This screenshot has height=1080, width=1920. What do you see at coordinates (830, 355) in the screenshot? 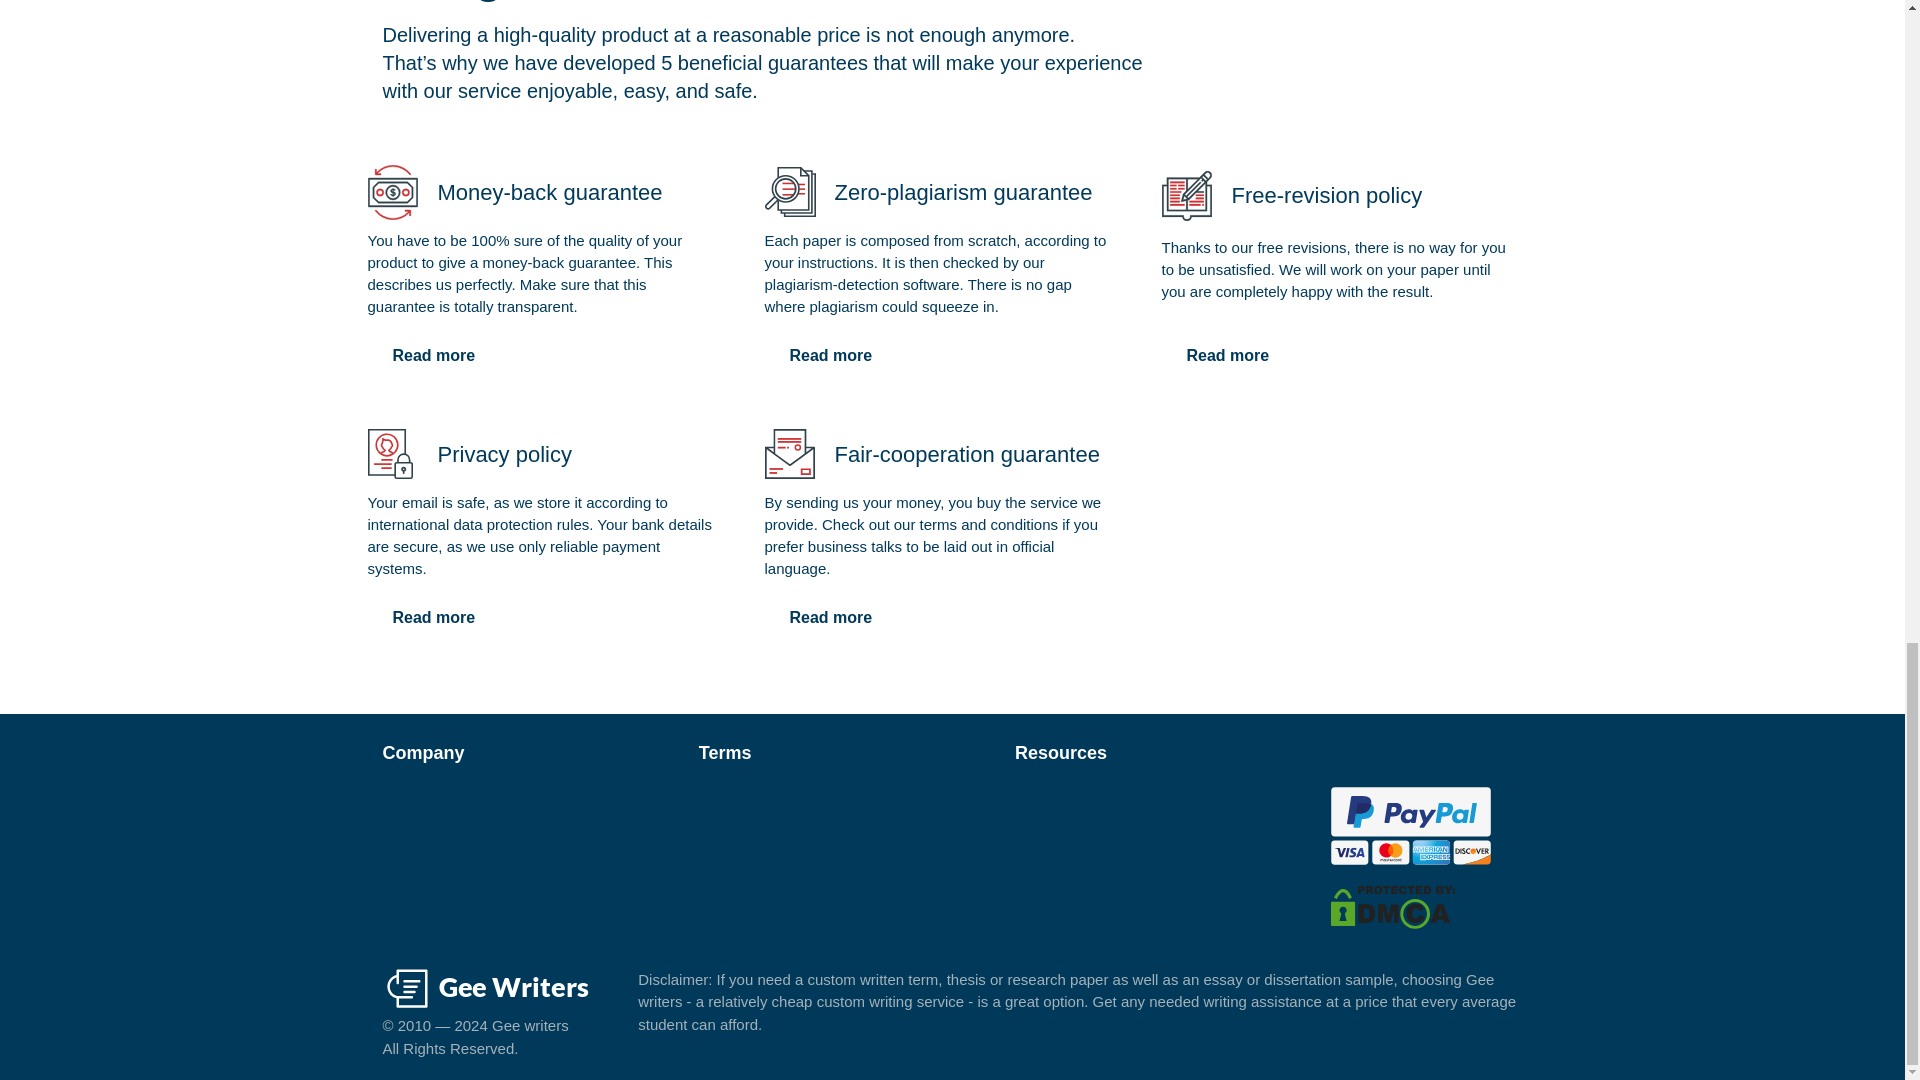
I see `Read more` at bounding box center [830, 355].